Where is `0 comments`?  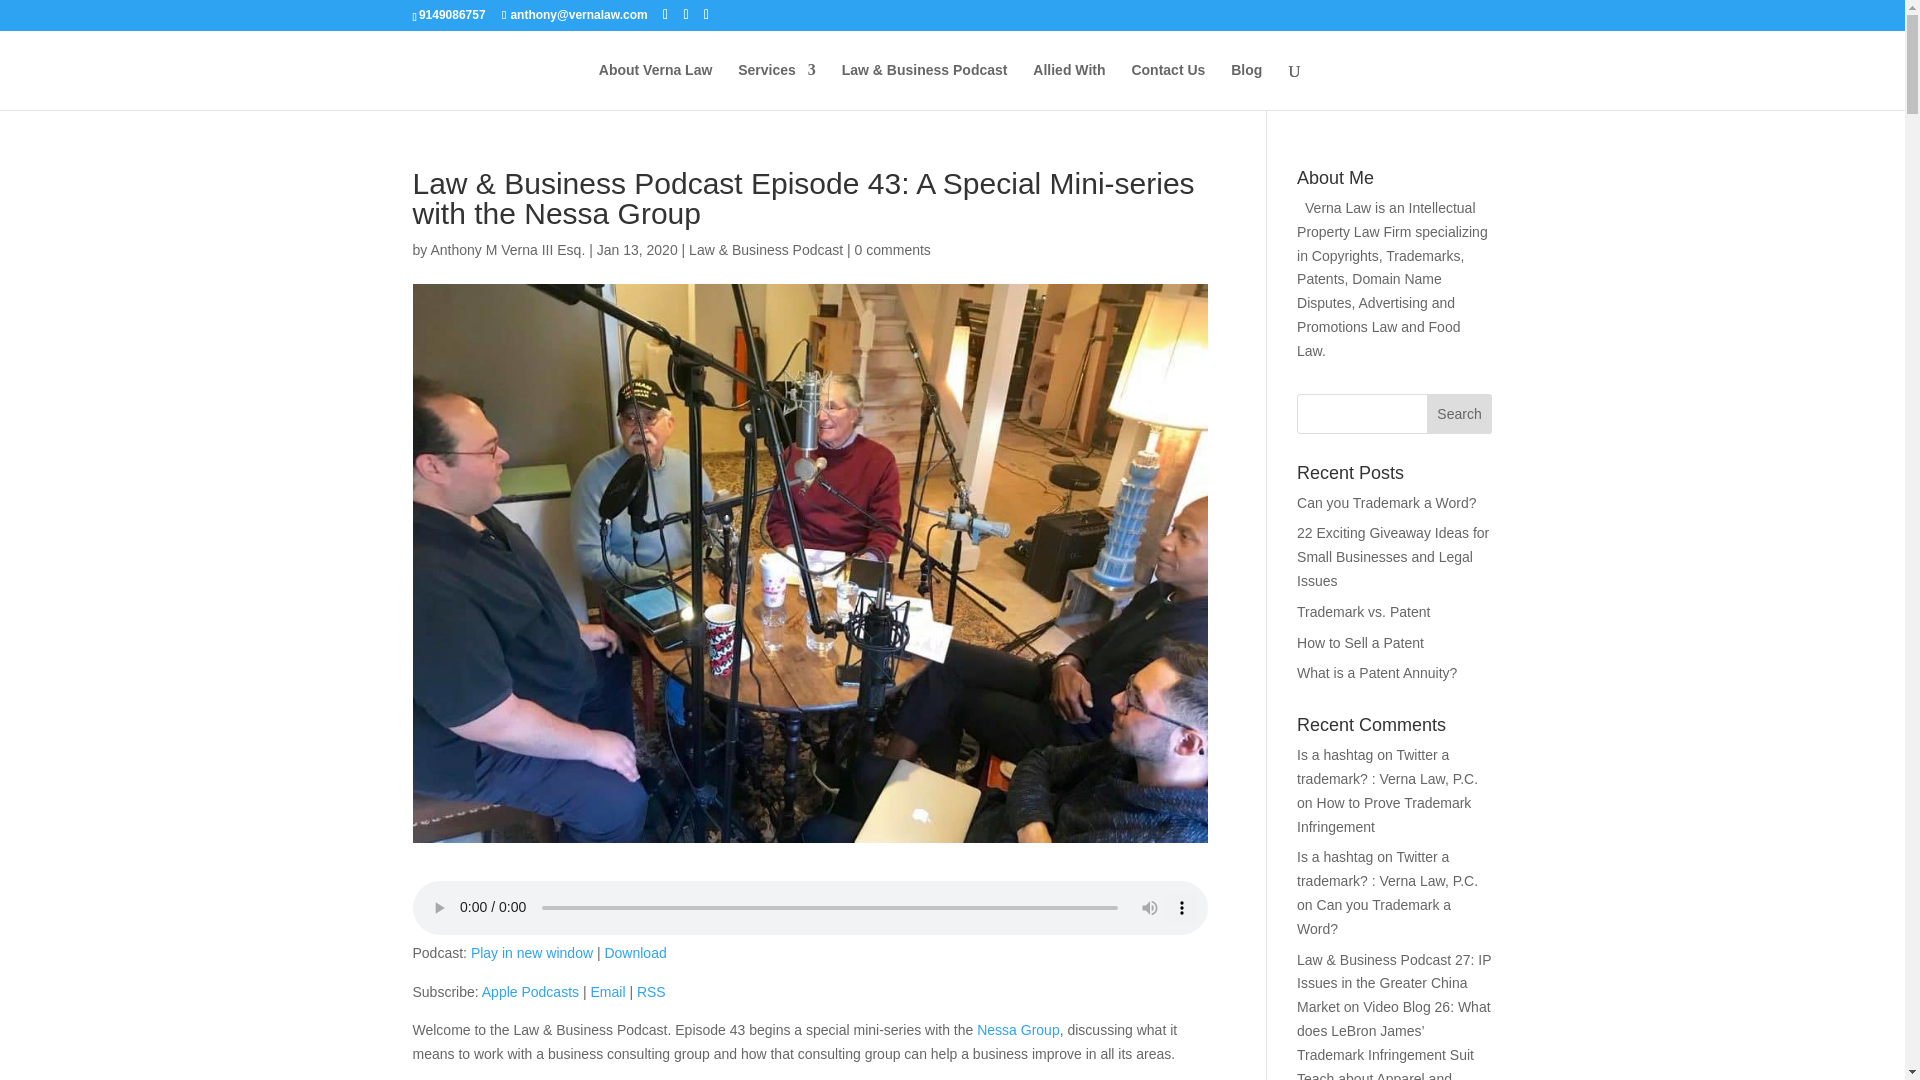
0 comments is located at coordinates (892, 250).